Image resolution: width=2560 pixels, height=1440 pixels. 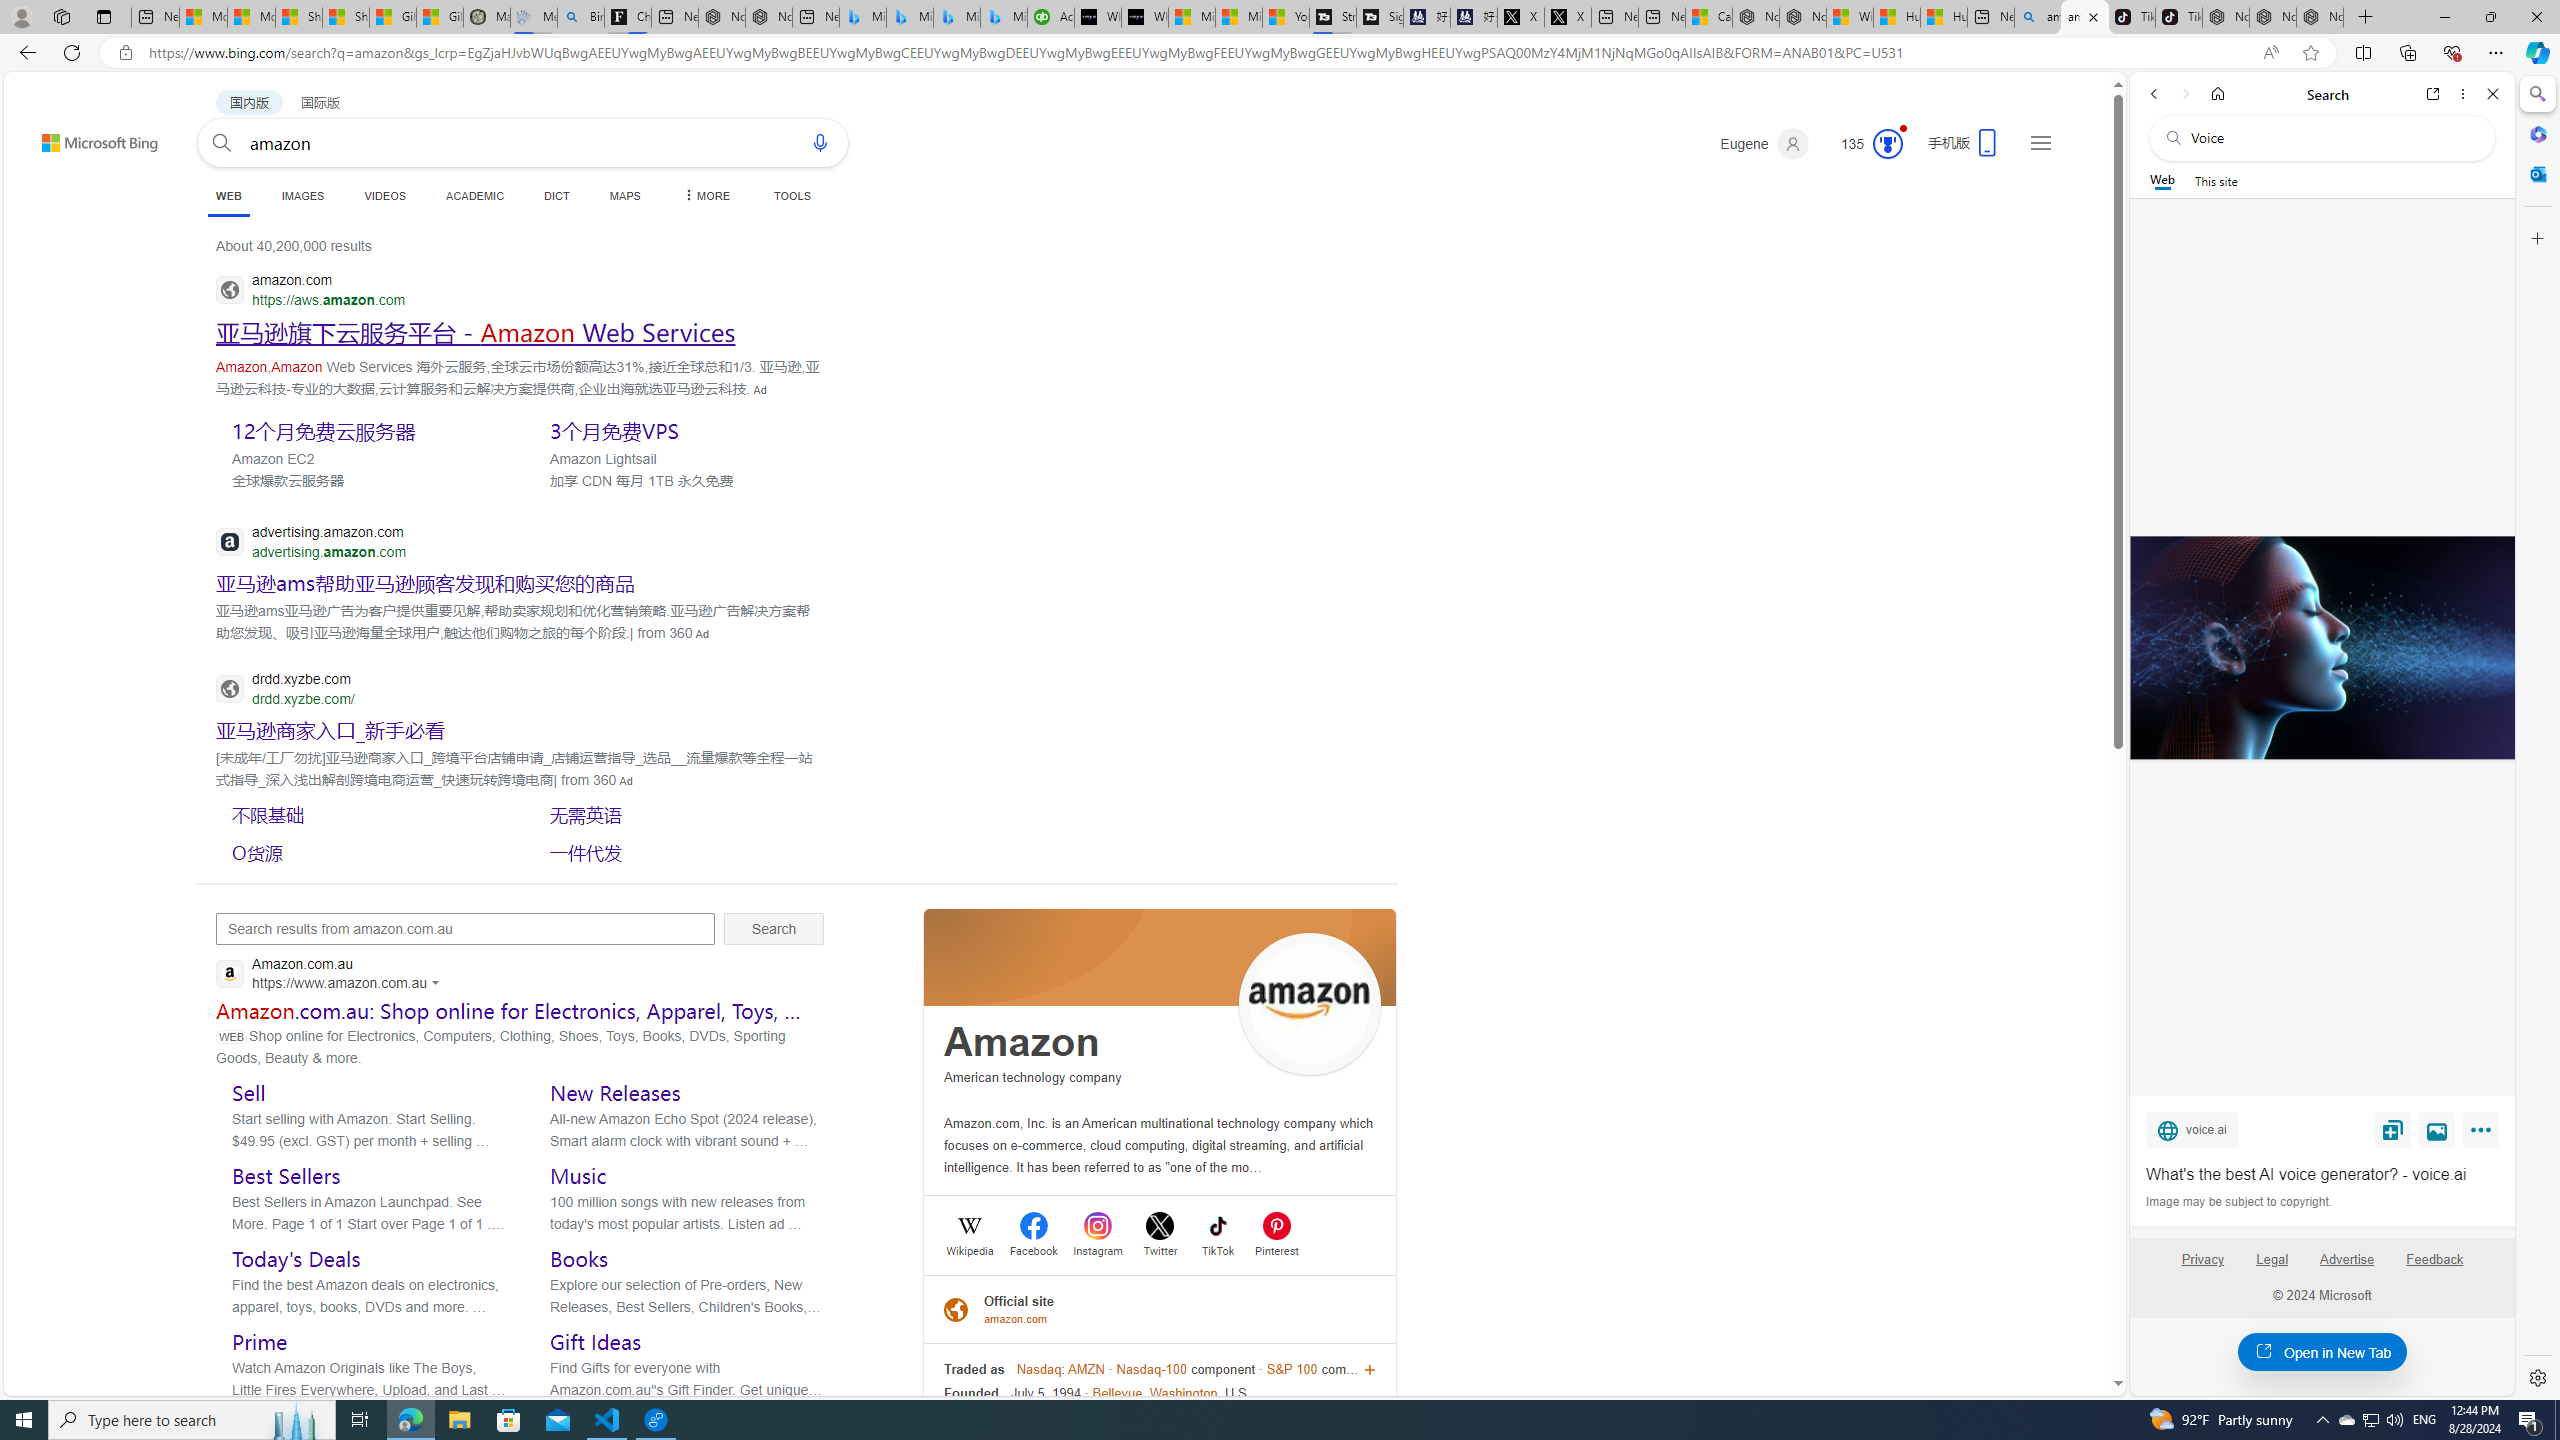 I want to click on WEB, so click(x=228, y=198).